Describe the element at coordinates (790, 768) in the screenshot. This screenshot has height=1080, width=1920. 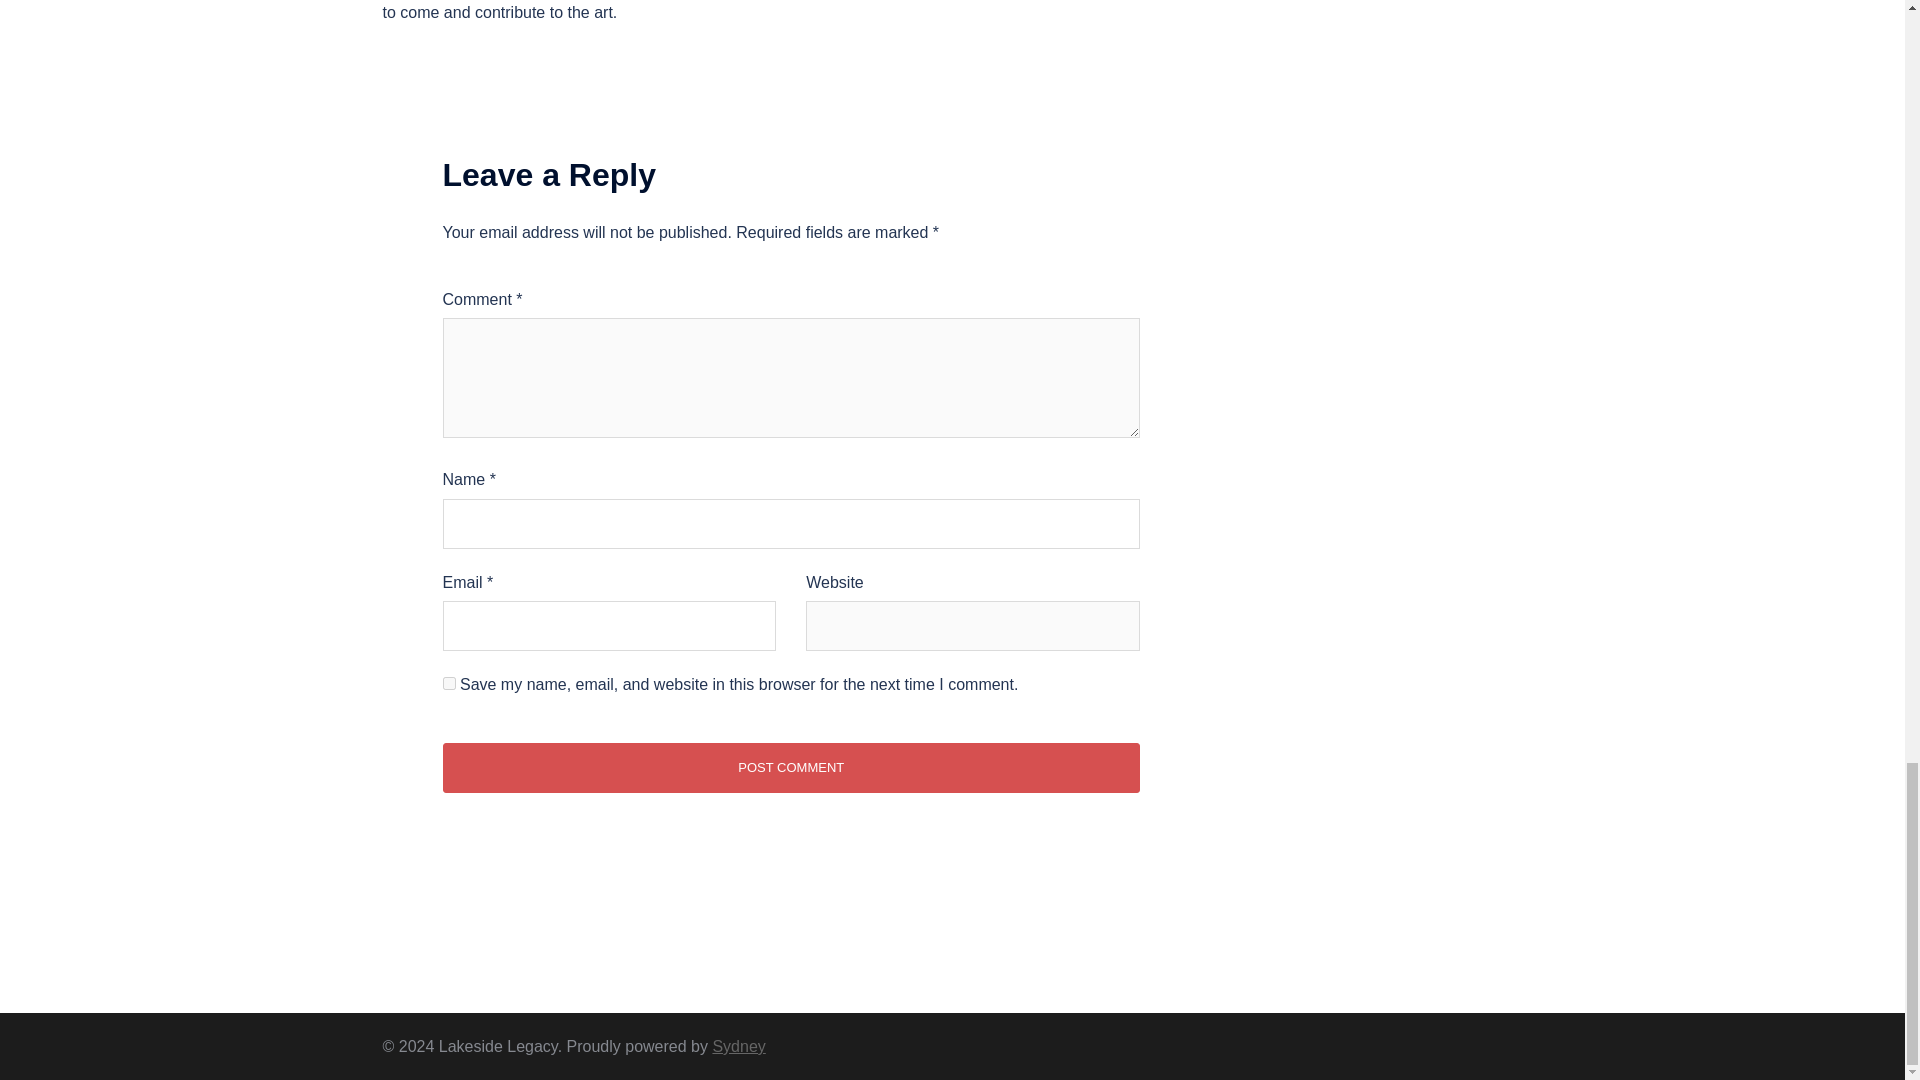
I see `Post Comment` at that location.